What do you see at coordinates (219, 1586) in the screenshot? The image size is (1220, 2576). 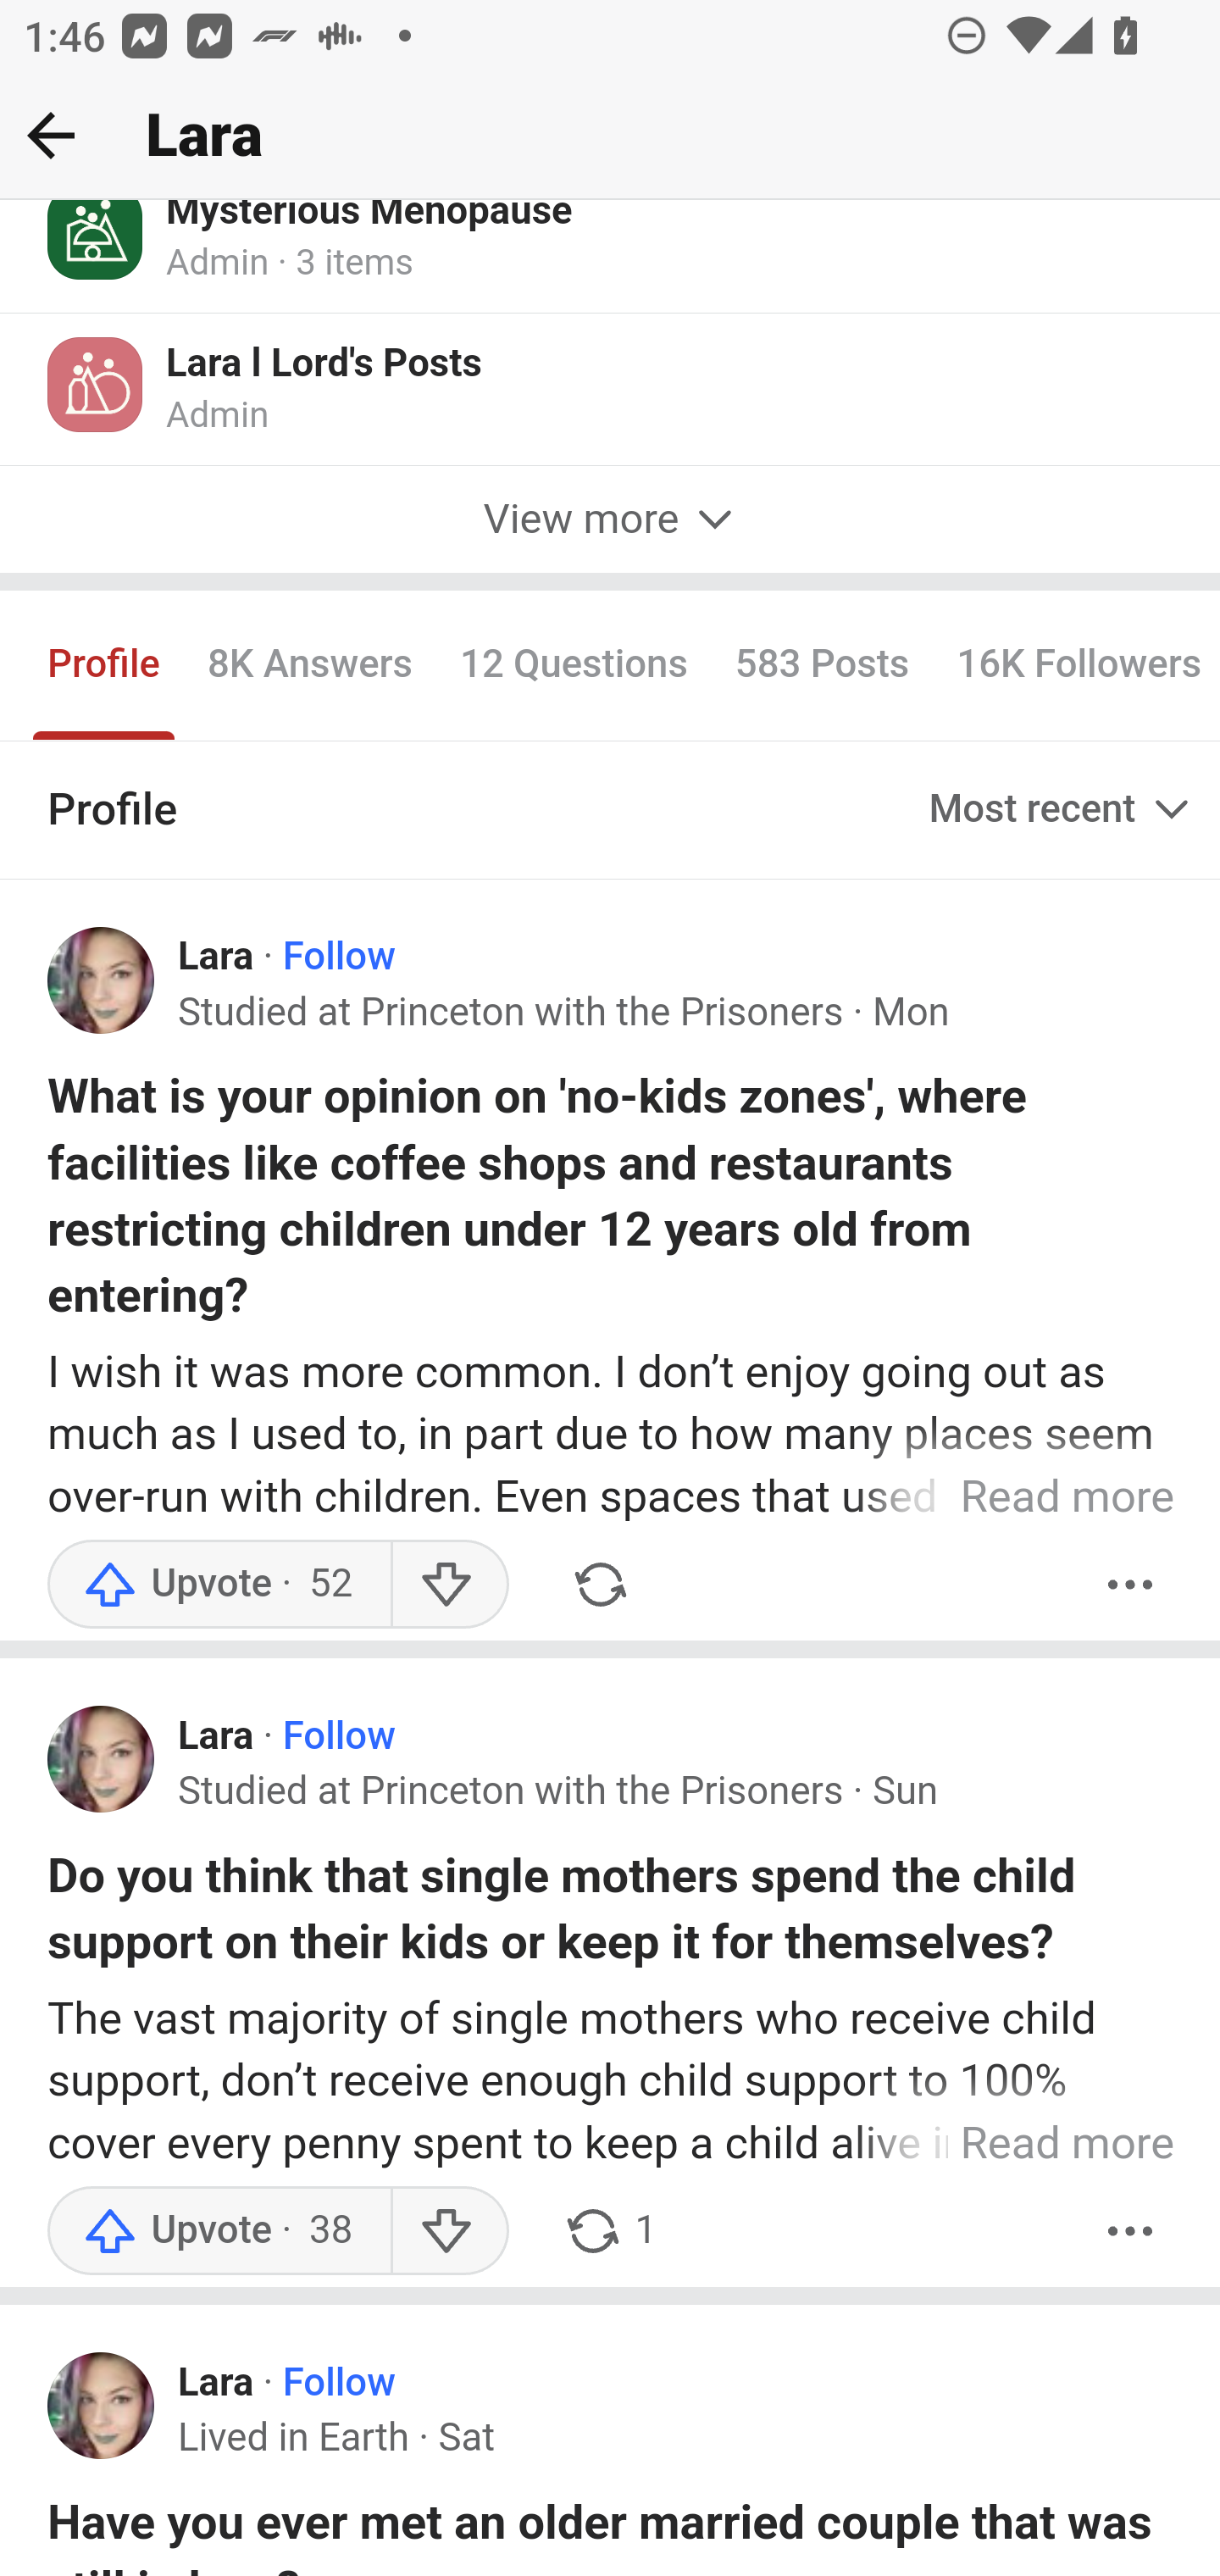 I see `Upvote` at bounding box center [219, 1586].